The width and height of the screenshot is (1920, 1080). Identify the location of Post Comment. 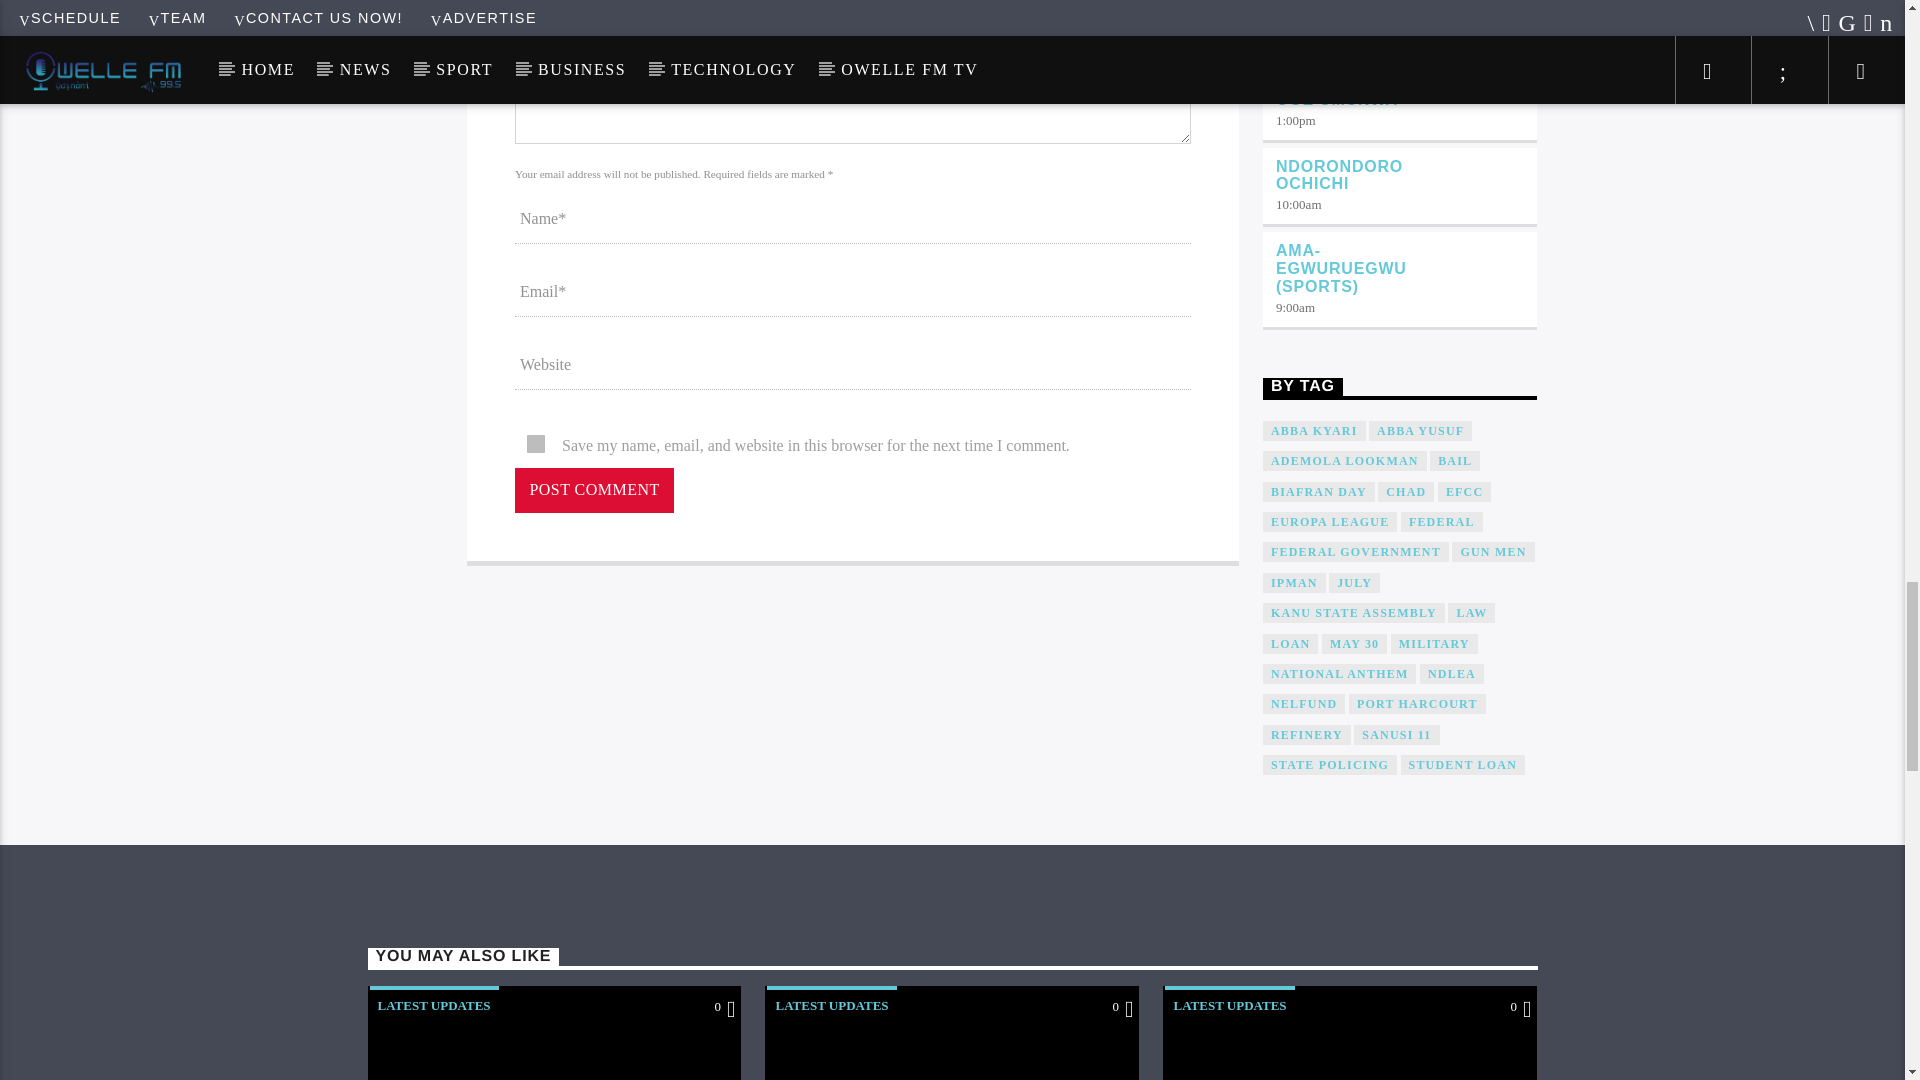
(594, 490).